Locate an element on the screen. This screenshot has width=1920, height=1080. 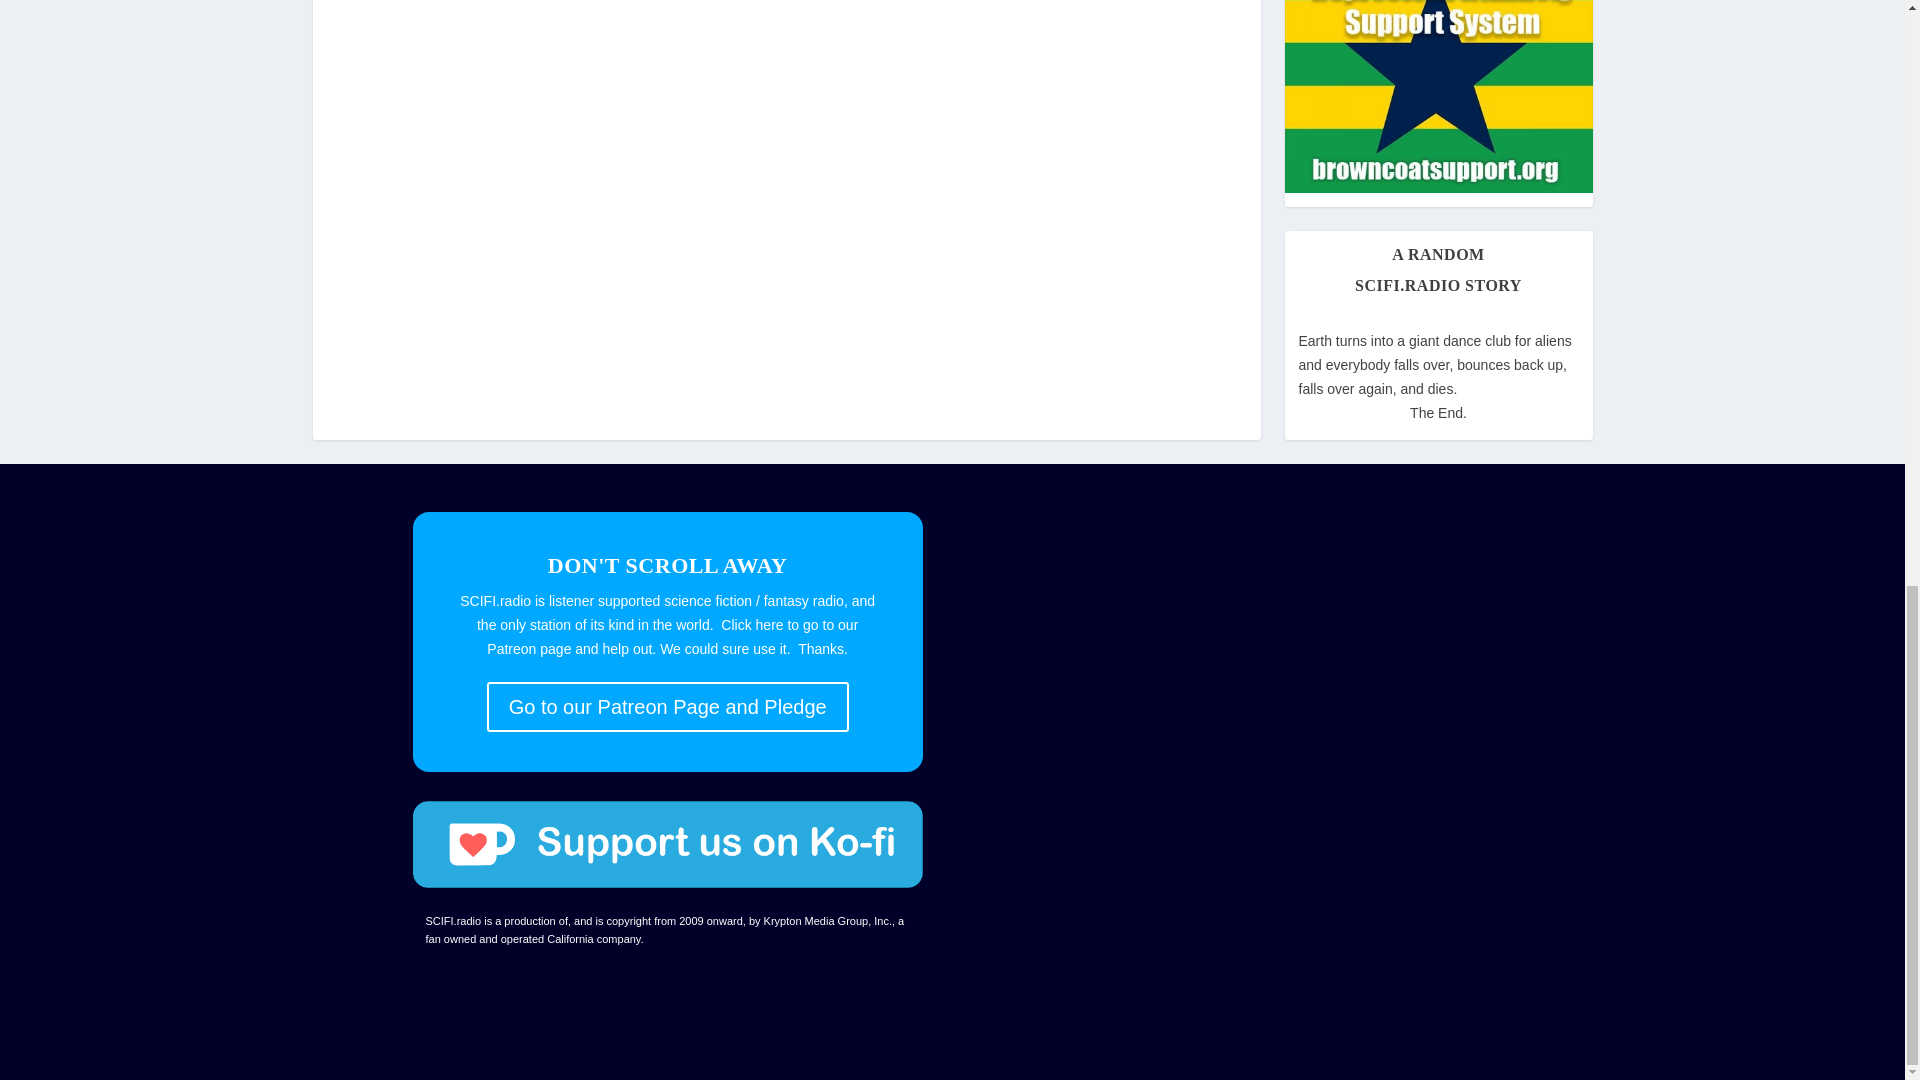
ko-fi-banner-300x51-1 is located at coordinates (666, 844).